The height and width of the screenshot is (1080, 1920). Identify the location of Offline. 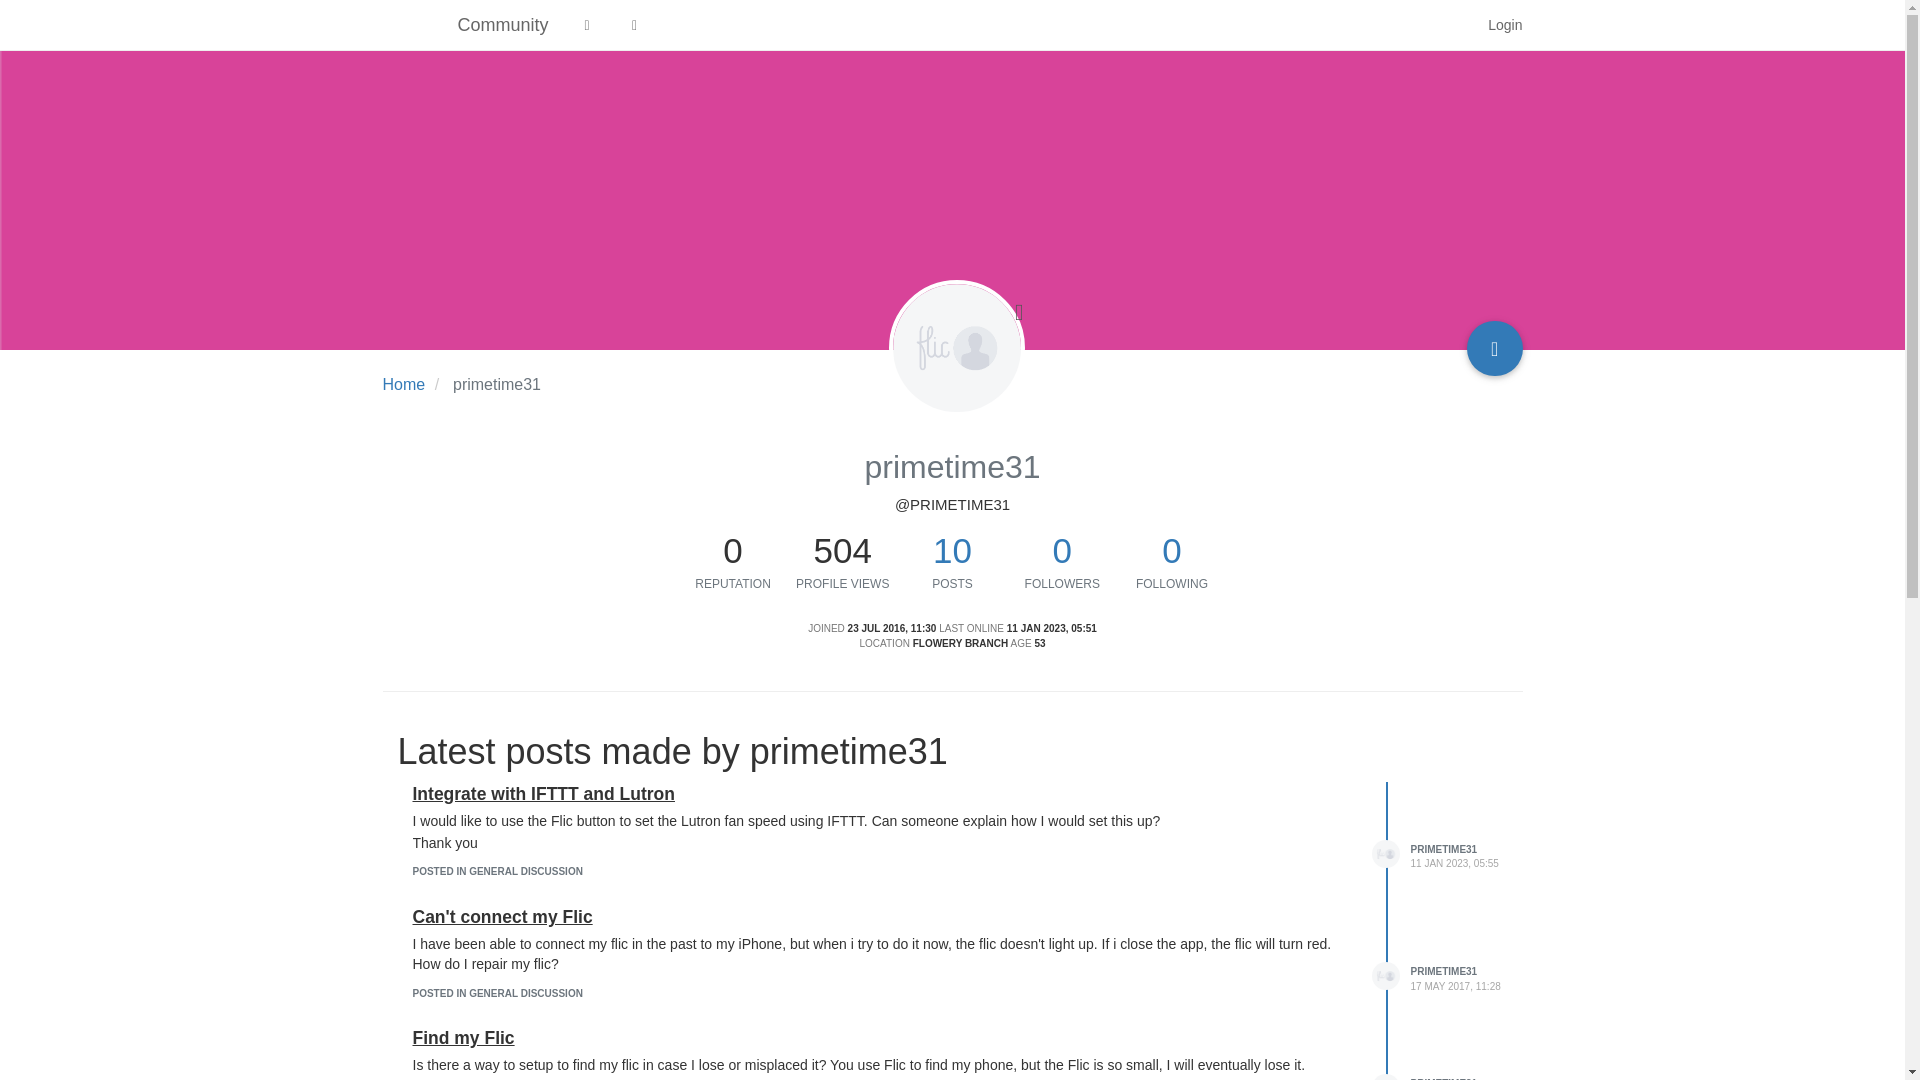
(1019, 312).